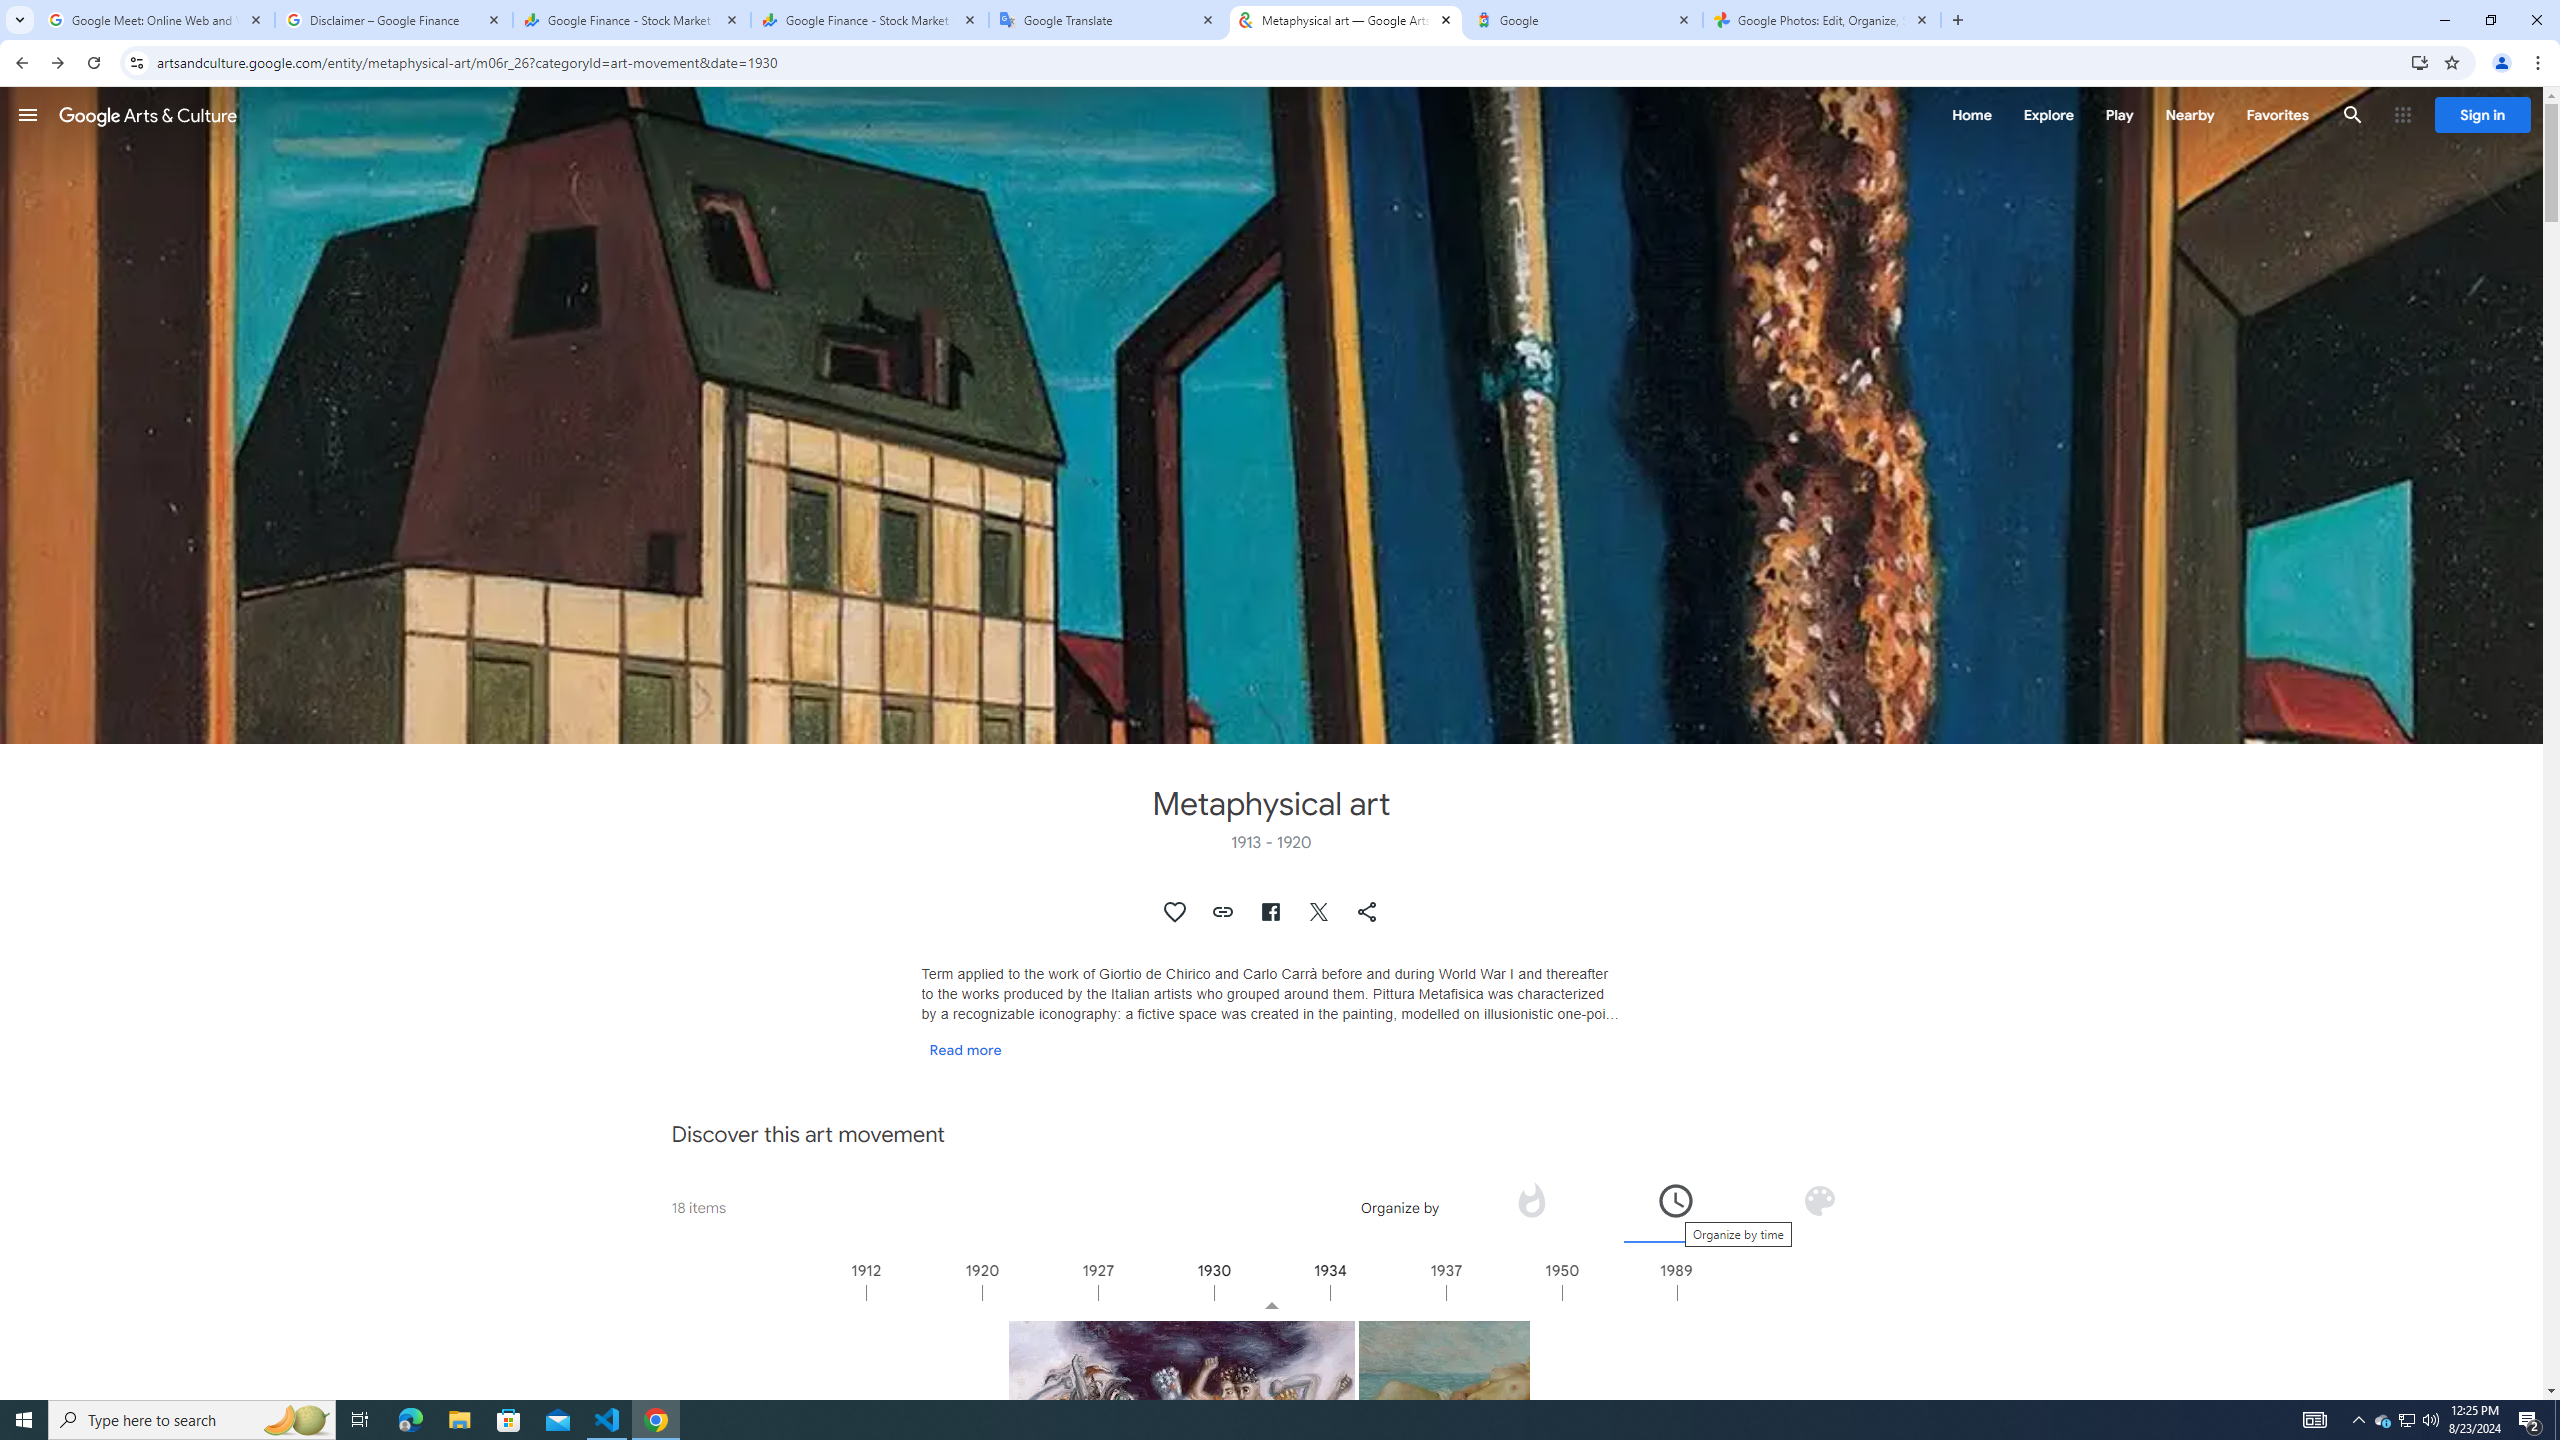 The height and width of the screenshot is (1440, 2560). I want to click on Nearby, so click(2188, 114).